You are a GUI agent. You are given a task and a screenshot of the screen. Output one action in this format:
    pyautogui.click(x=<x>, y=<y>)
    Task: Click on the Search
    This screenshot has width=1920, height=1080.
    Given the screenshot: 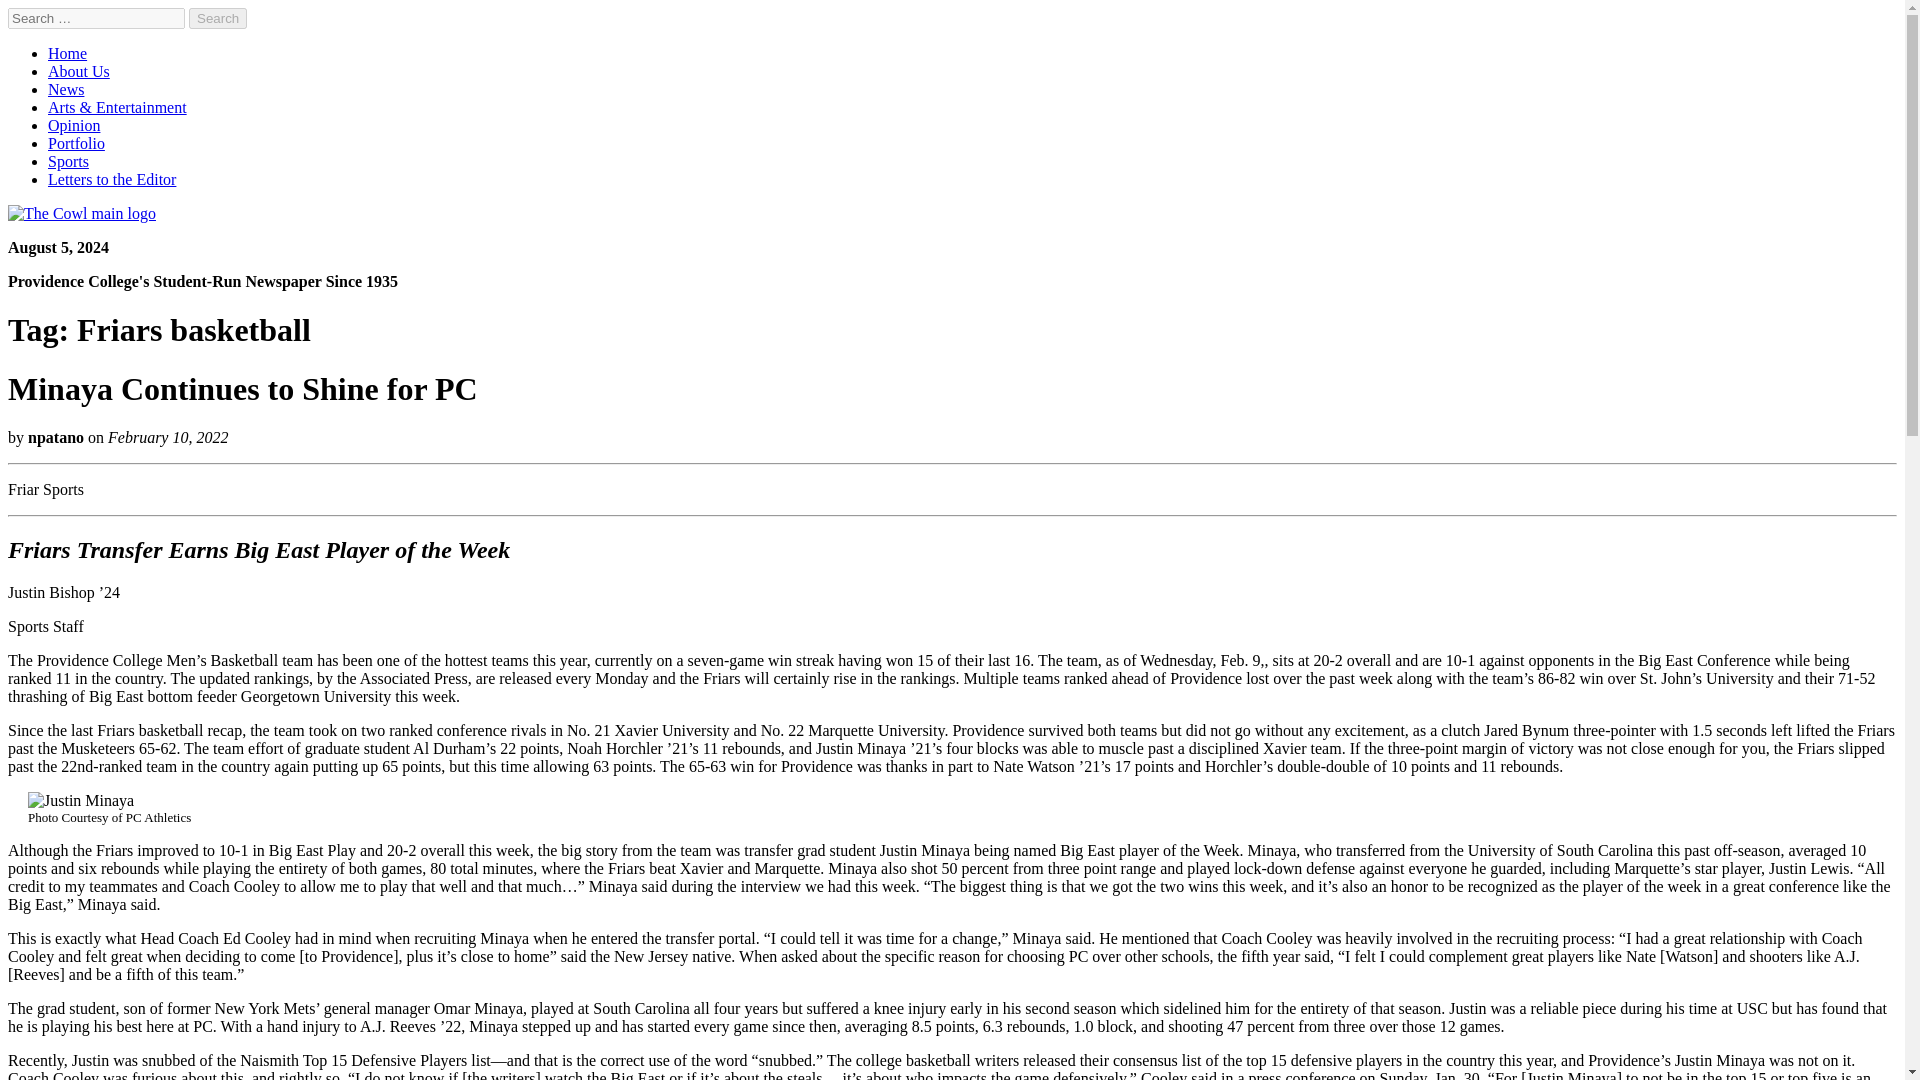 What is the action you would take?
    pyautogui.click(x=218, y=18)
    